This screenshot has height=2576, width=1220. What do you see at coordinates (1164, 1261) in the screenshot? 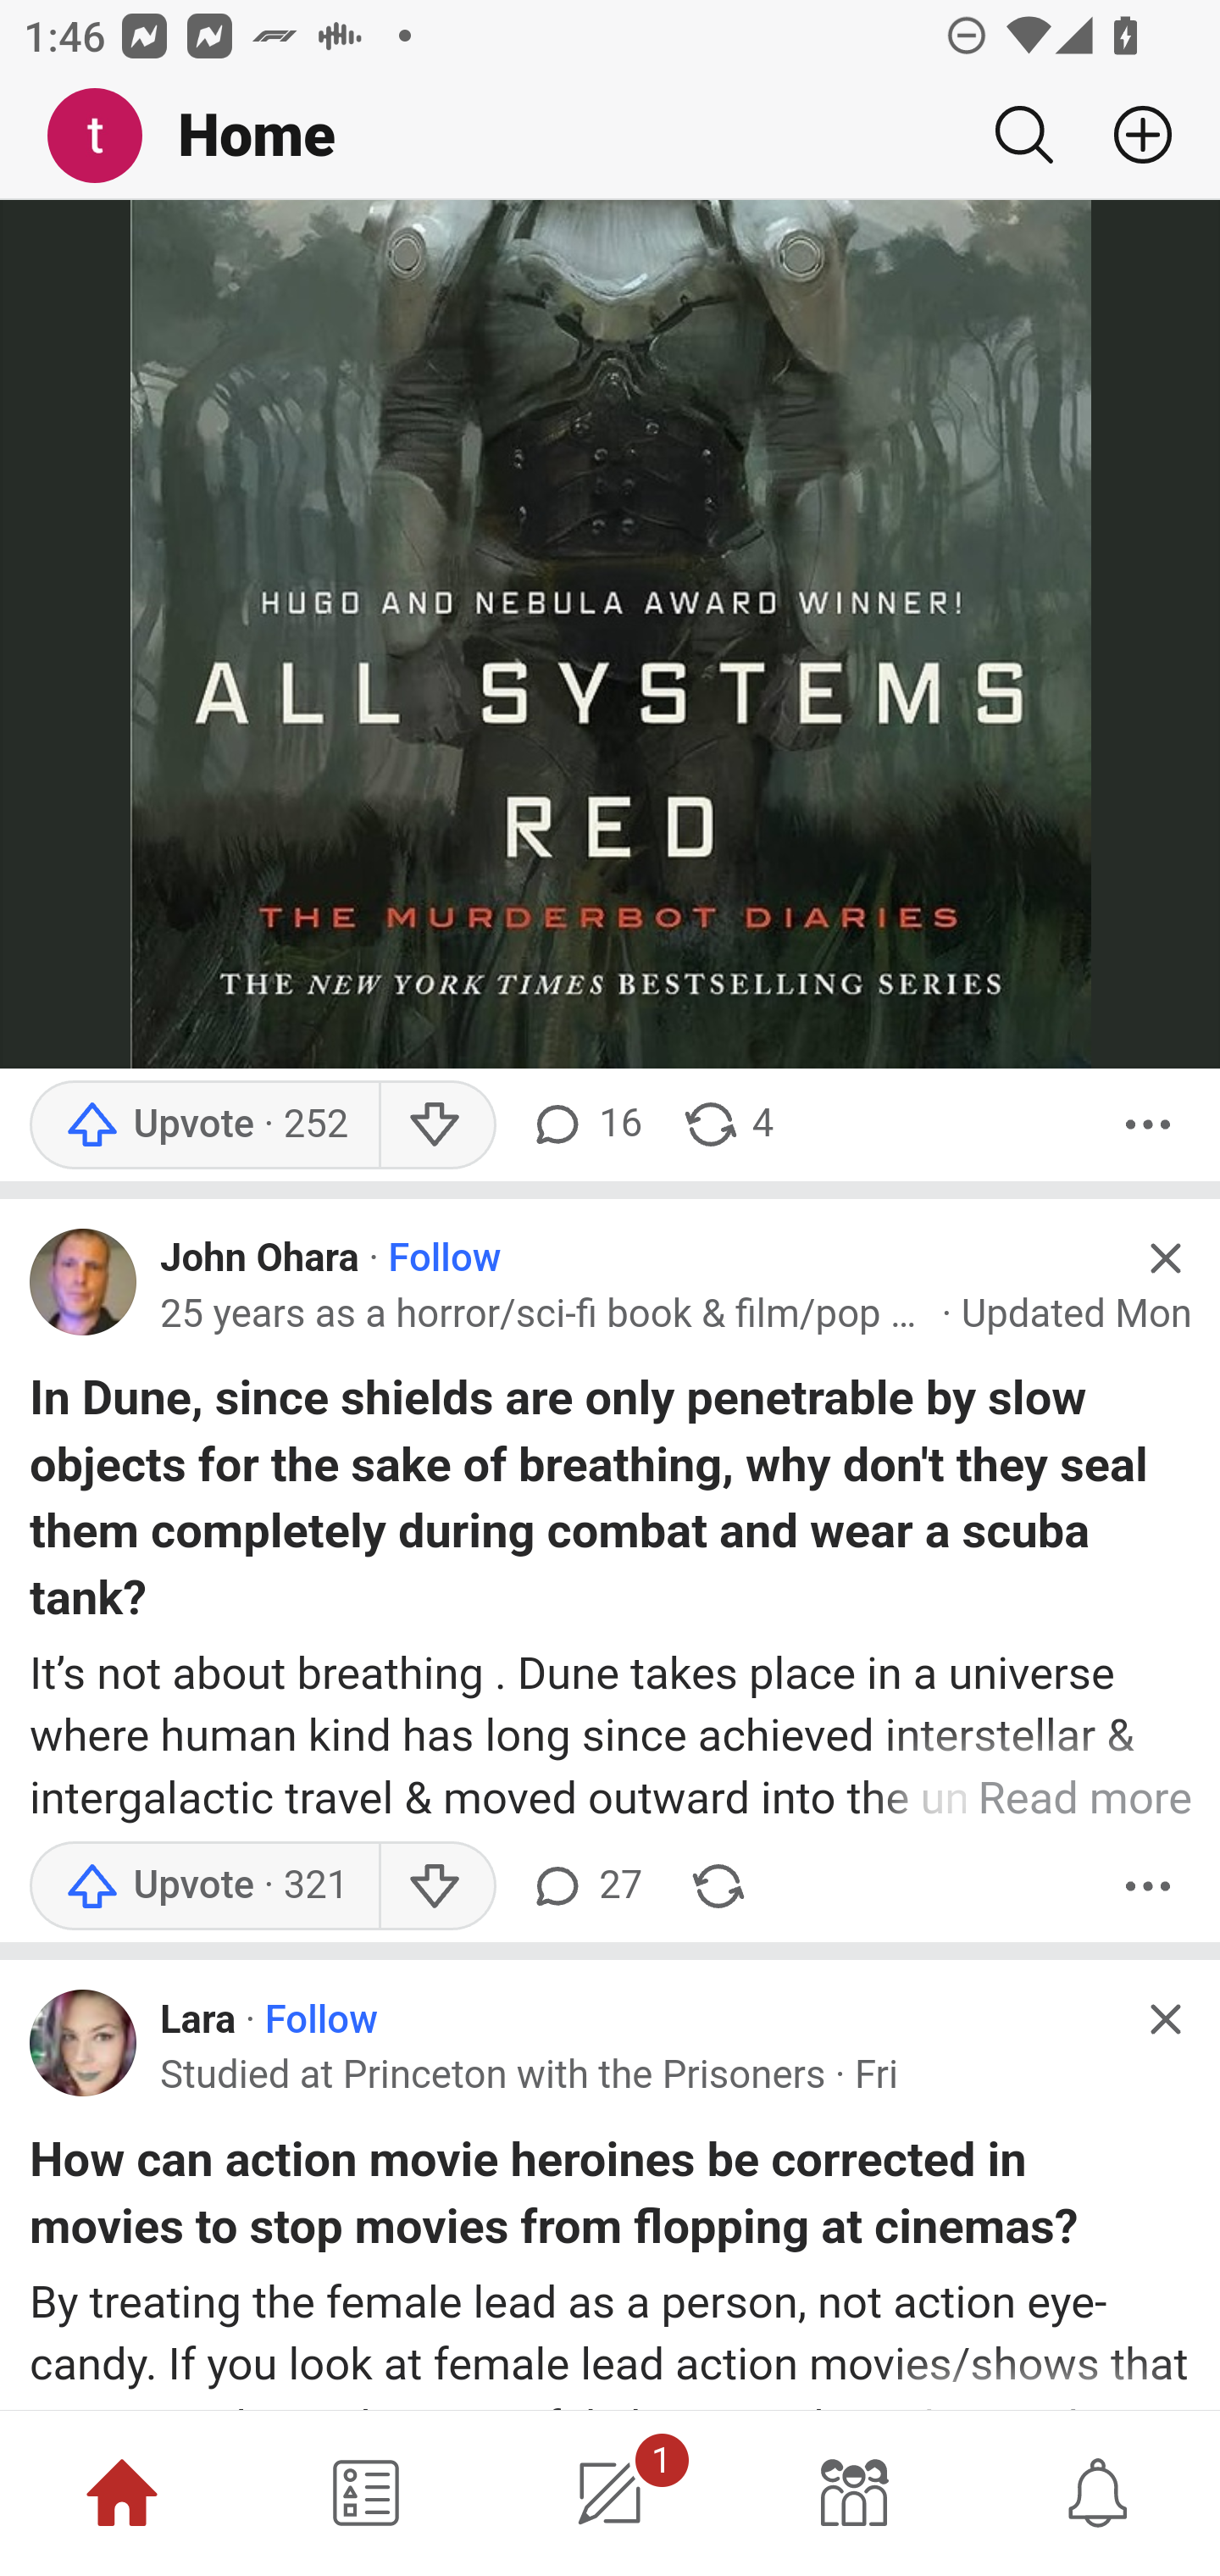
I see `Hide` at bounding box center [1164, 1261].